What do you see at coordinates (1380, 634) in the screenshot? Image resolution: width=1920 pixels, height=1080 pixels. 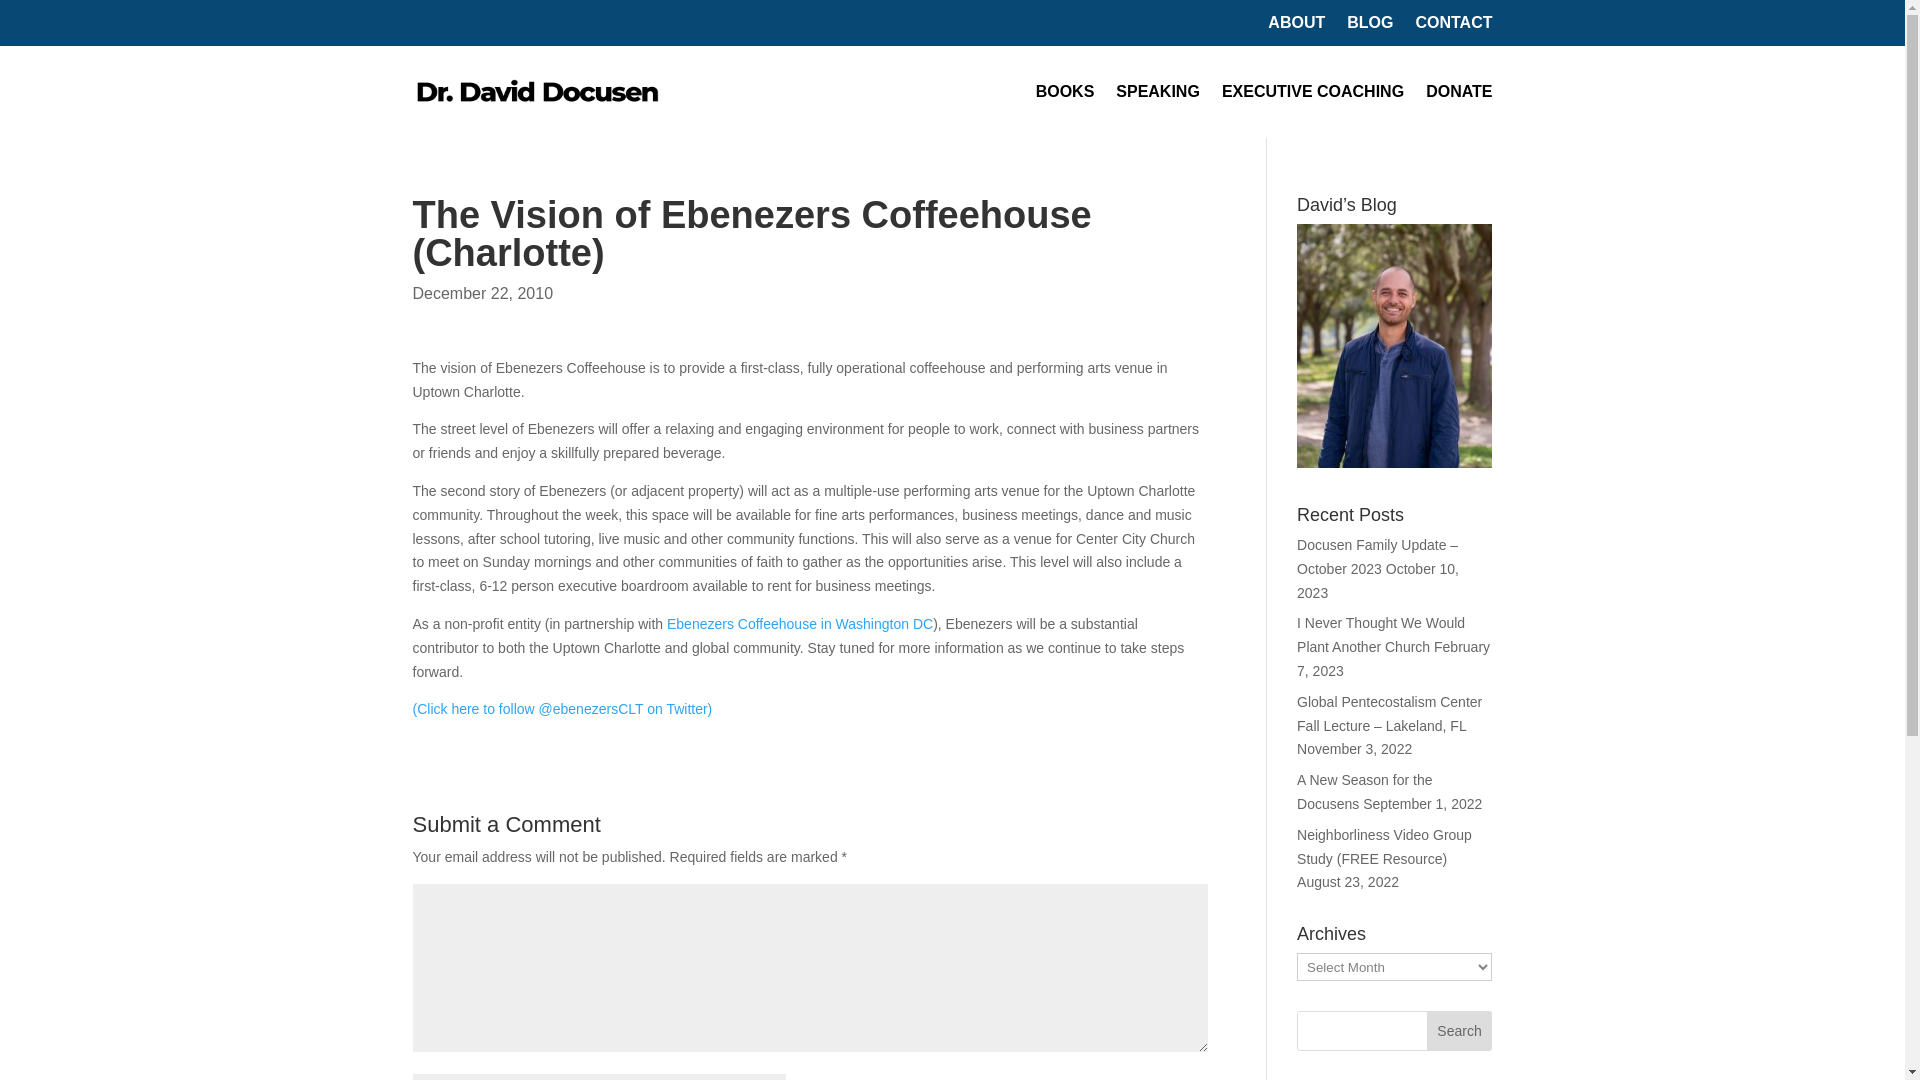 I see `I Never Thought We Would Plant Another Church` at bounding box center [1380, 634].